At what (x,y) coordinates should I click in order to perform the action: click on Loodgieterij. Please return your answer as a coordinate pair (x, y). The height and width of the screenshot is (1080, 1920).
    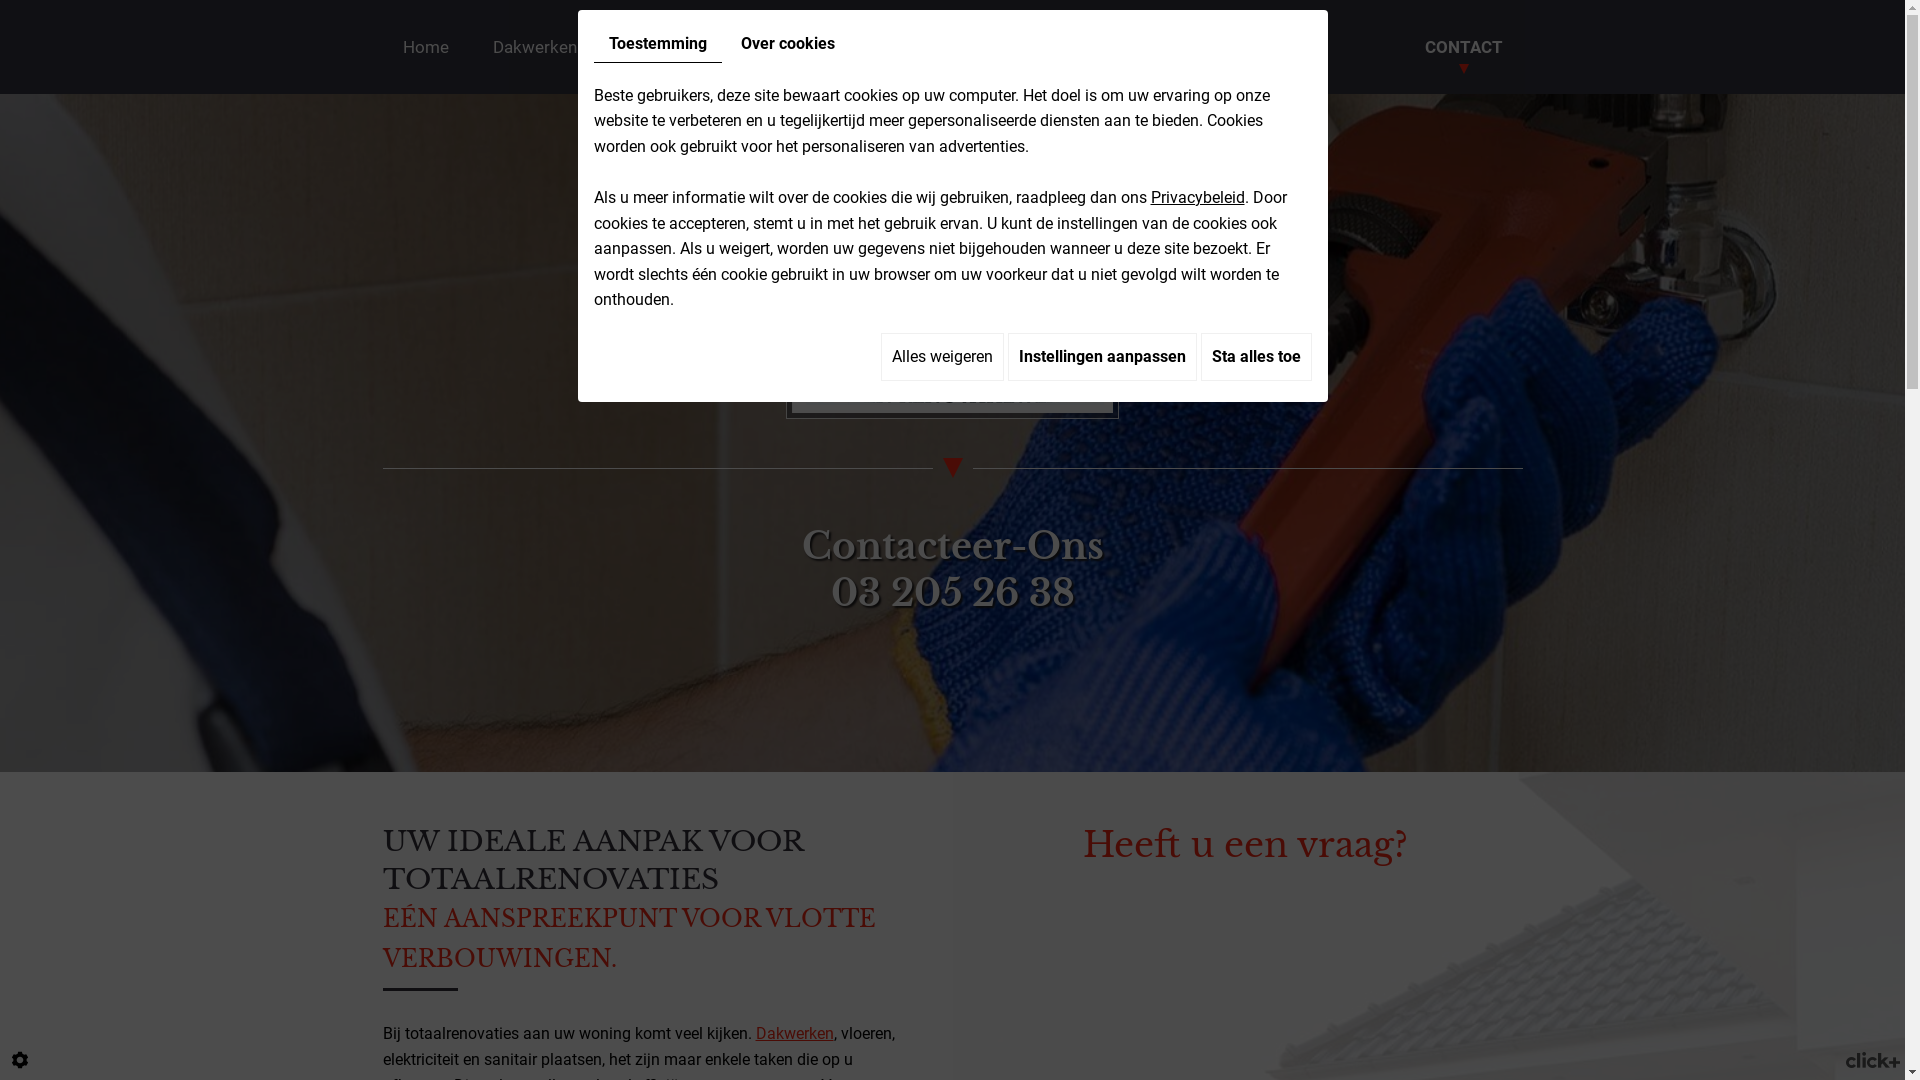
    Looking at the image, I should click on (666, 47).